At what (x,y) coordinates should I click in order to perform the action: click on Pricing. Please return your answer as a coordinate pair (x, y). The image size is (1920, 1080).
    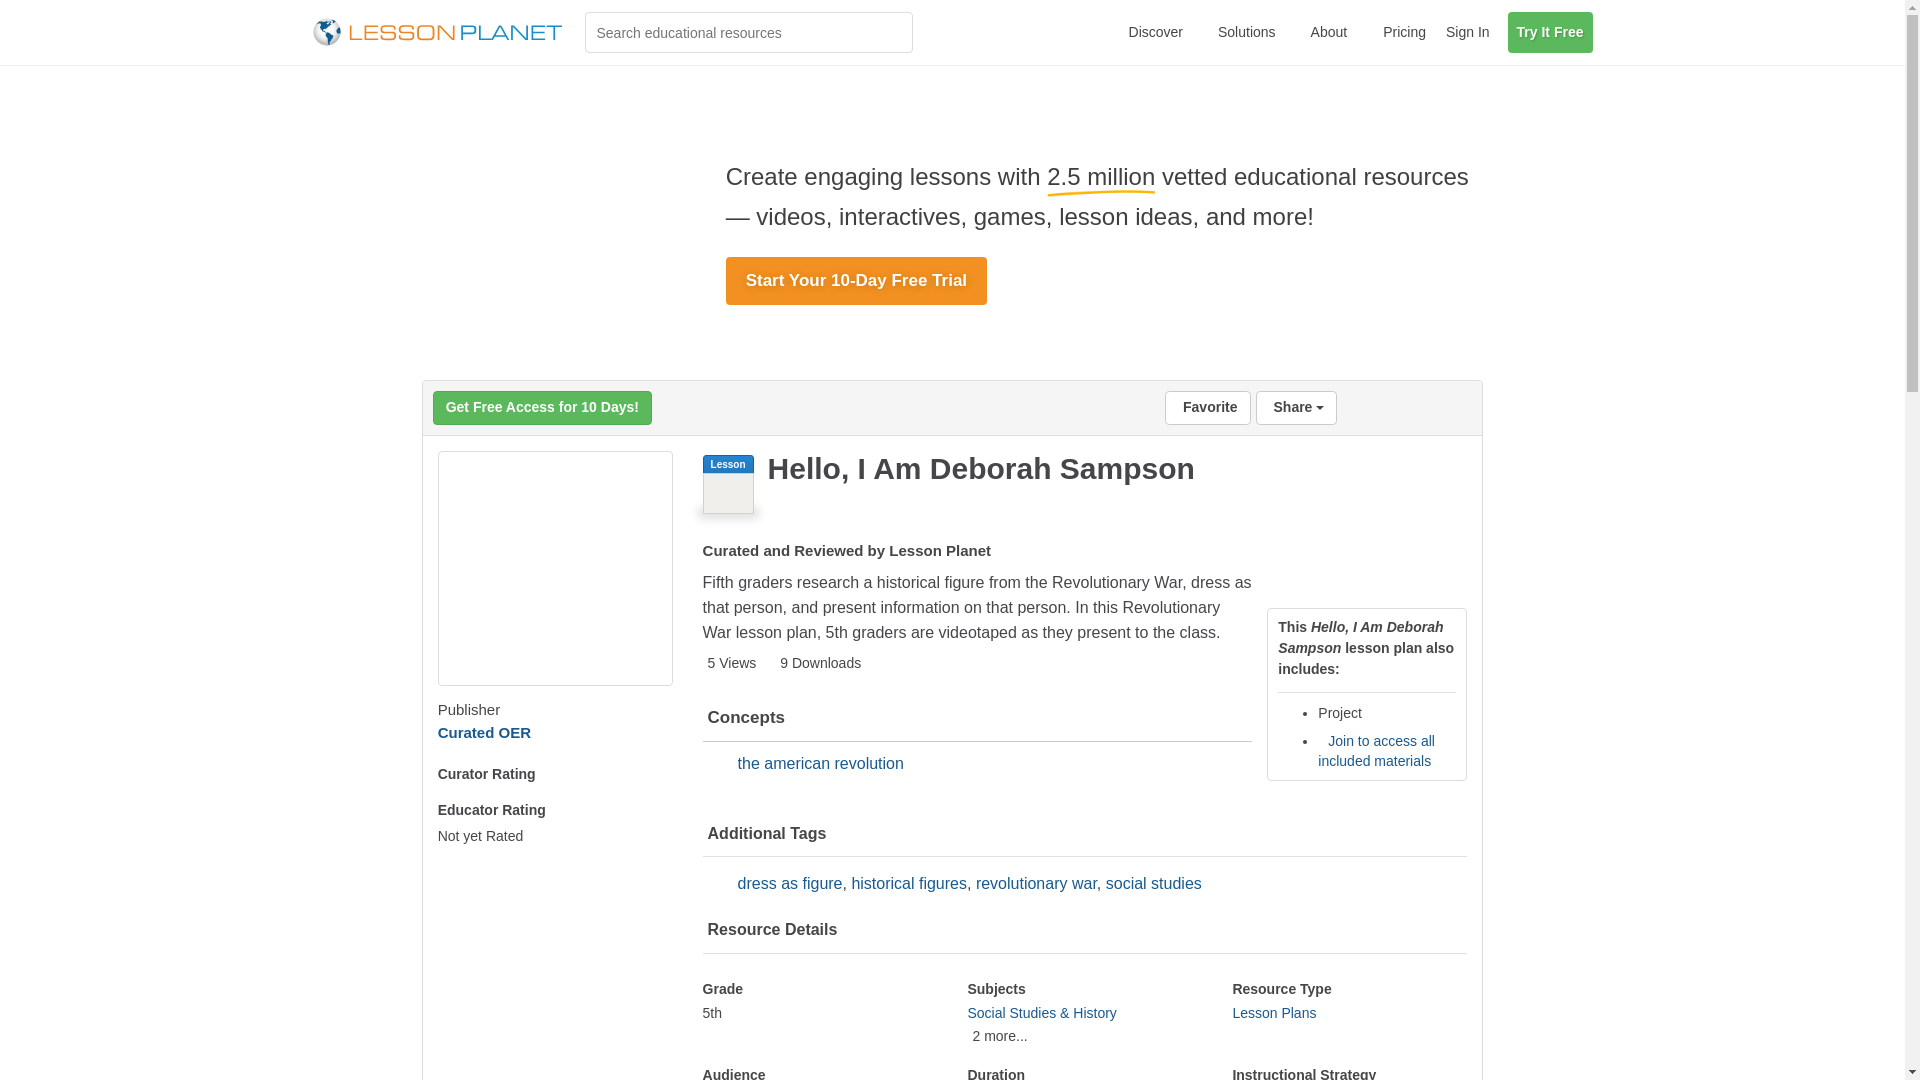
    Looking at the image, I should click on (1404, 32).